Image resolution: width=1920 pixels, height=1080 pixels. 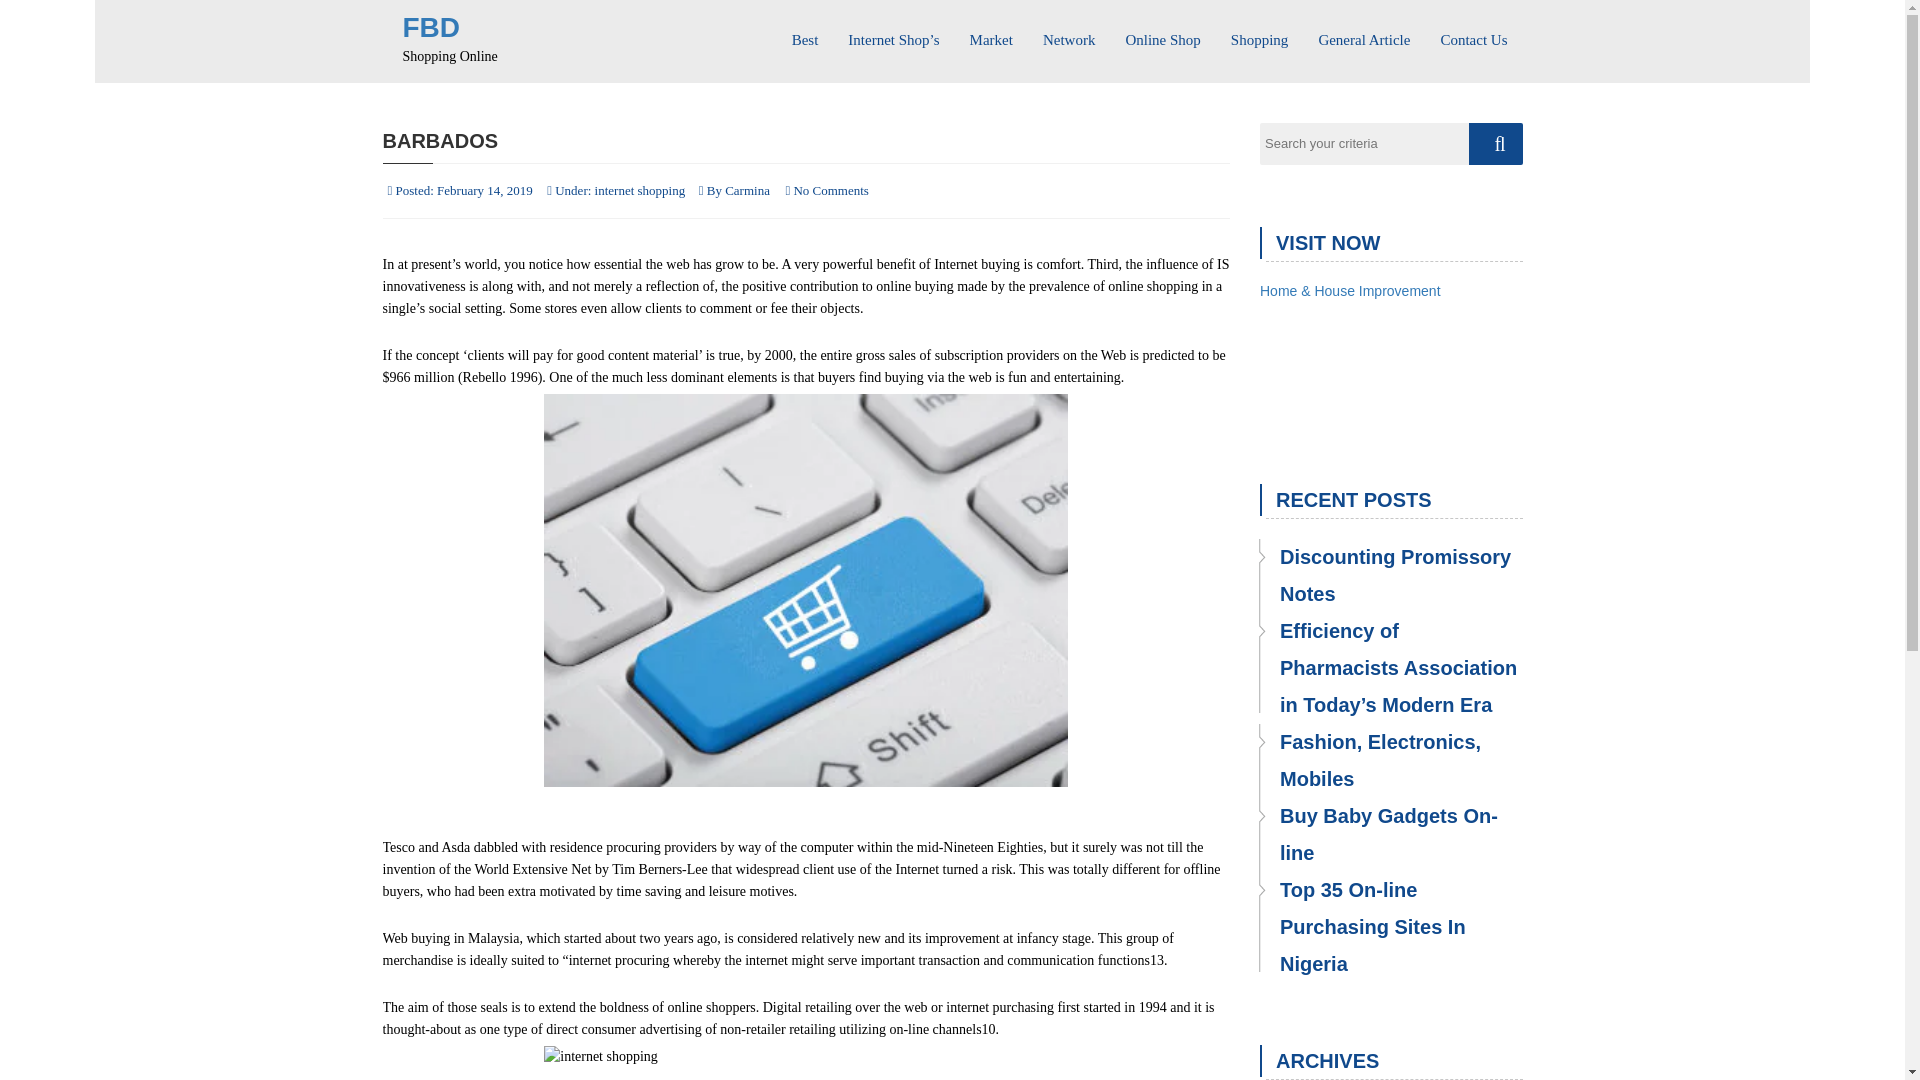 What do you see at coordinates (1364, 32) in the screenshot?
I see `General Article` at bounding box center [1364, 32].